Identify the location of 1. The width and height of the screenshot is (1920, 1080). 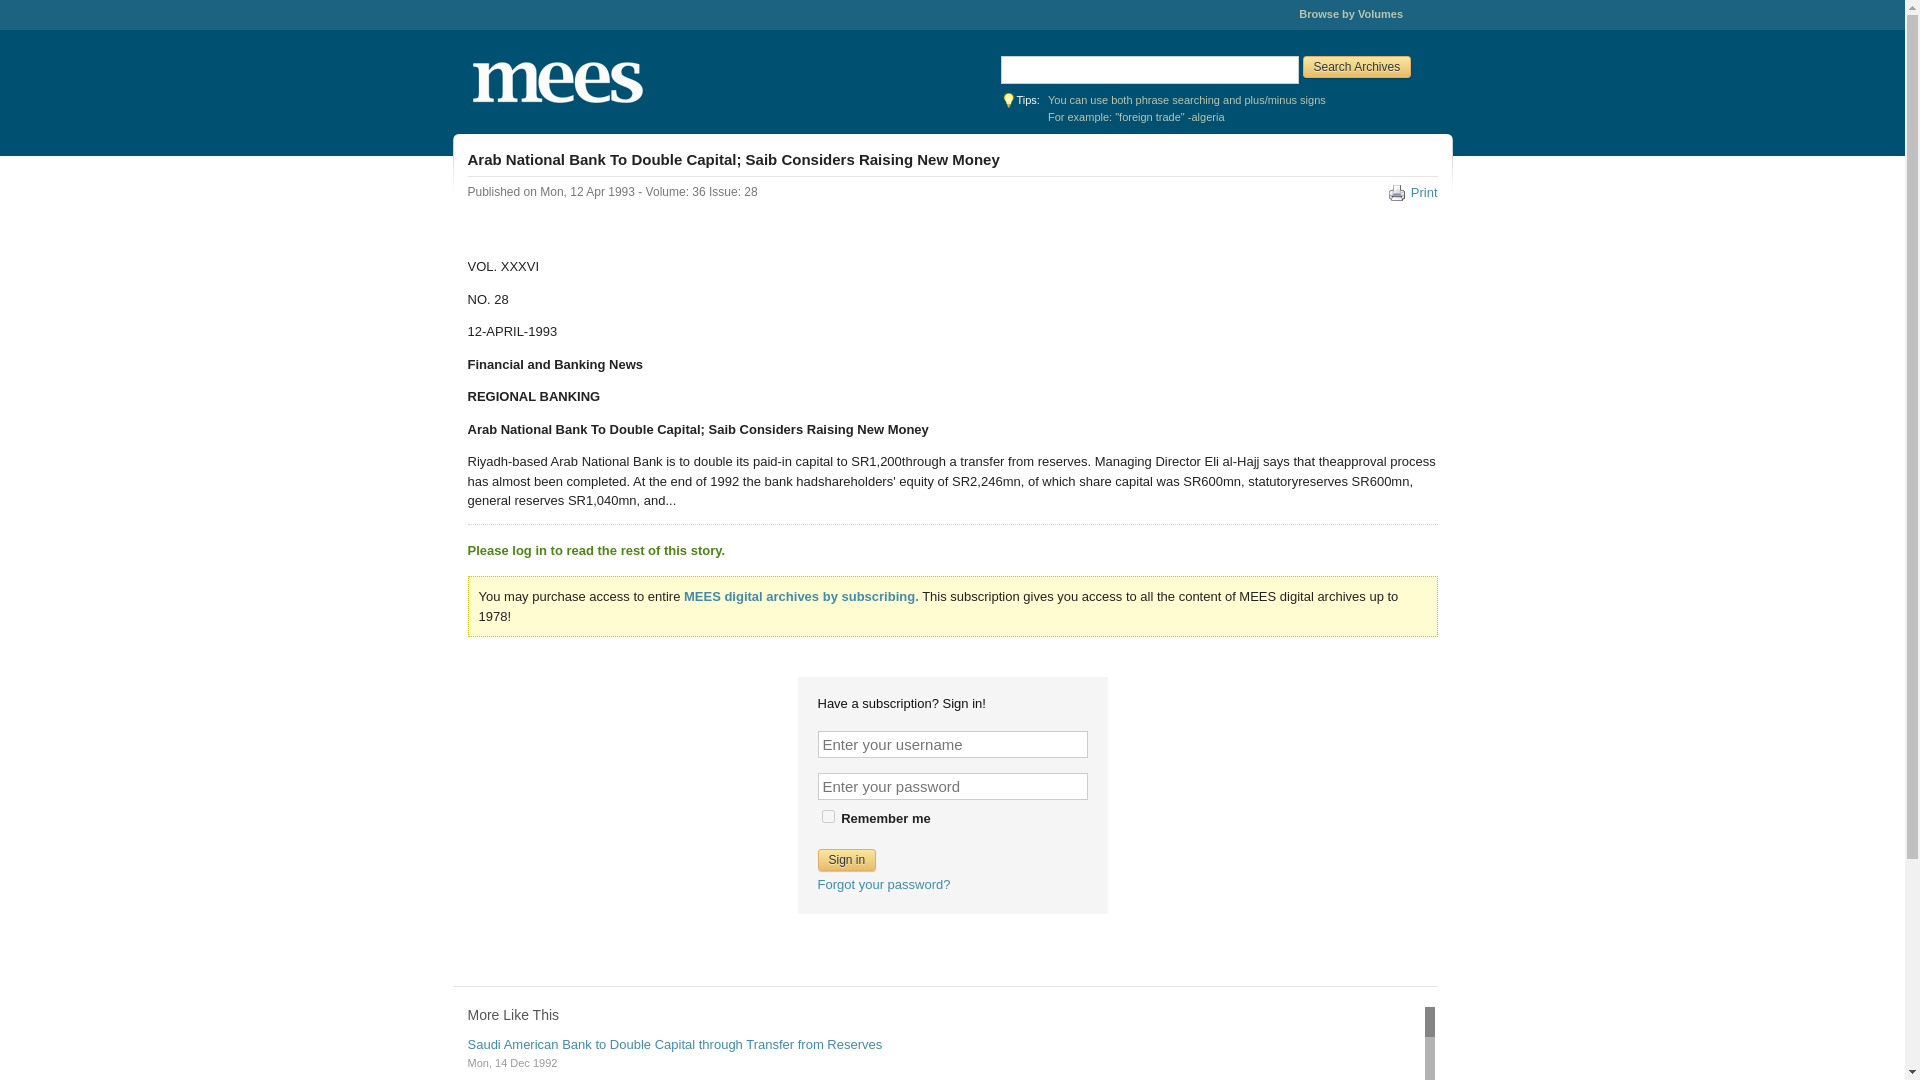
(828, 816).